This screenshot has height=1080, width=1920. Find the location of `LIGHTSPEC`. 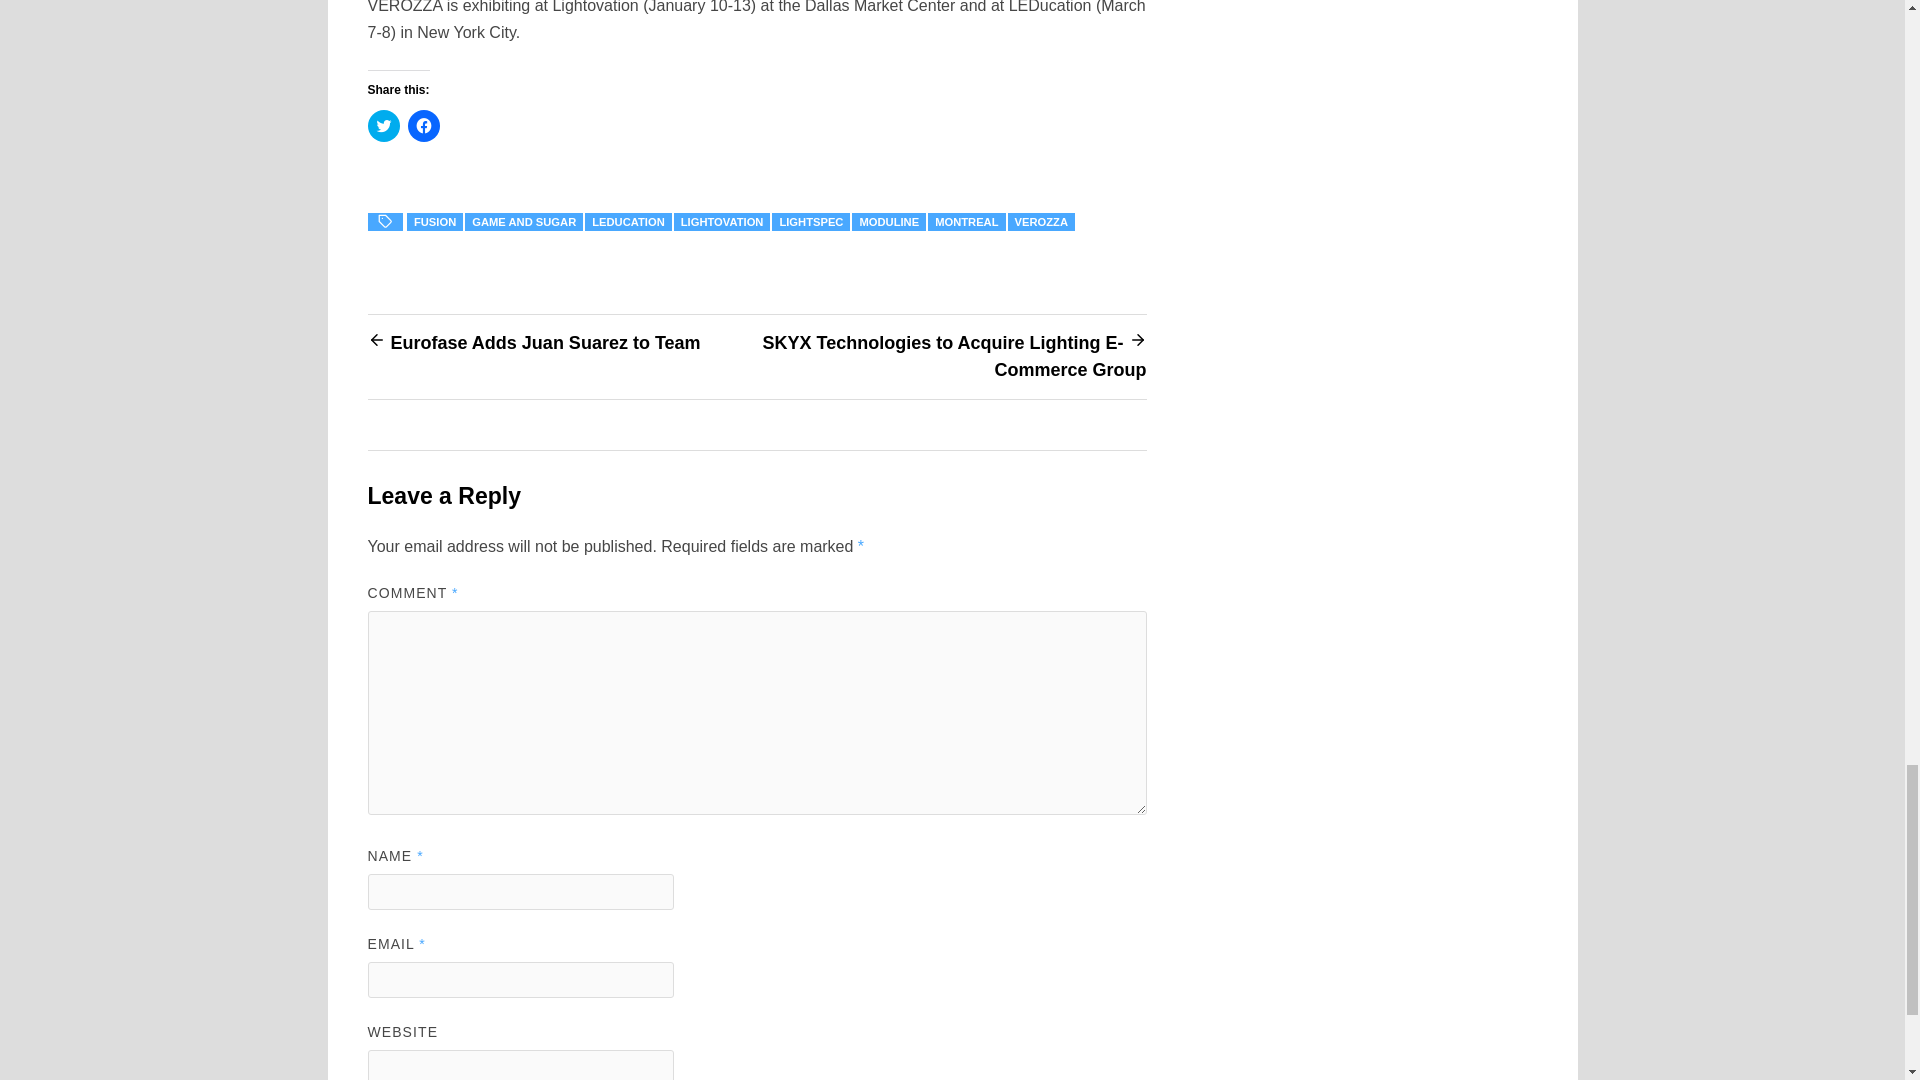

LIGHTSPEC is located at coordinates (810, 222).